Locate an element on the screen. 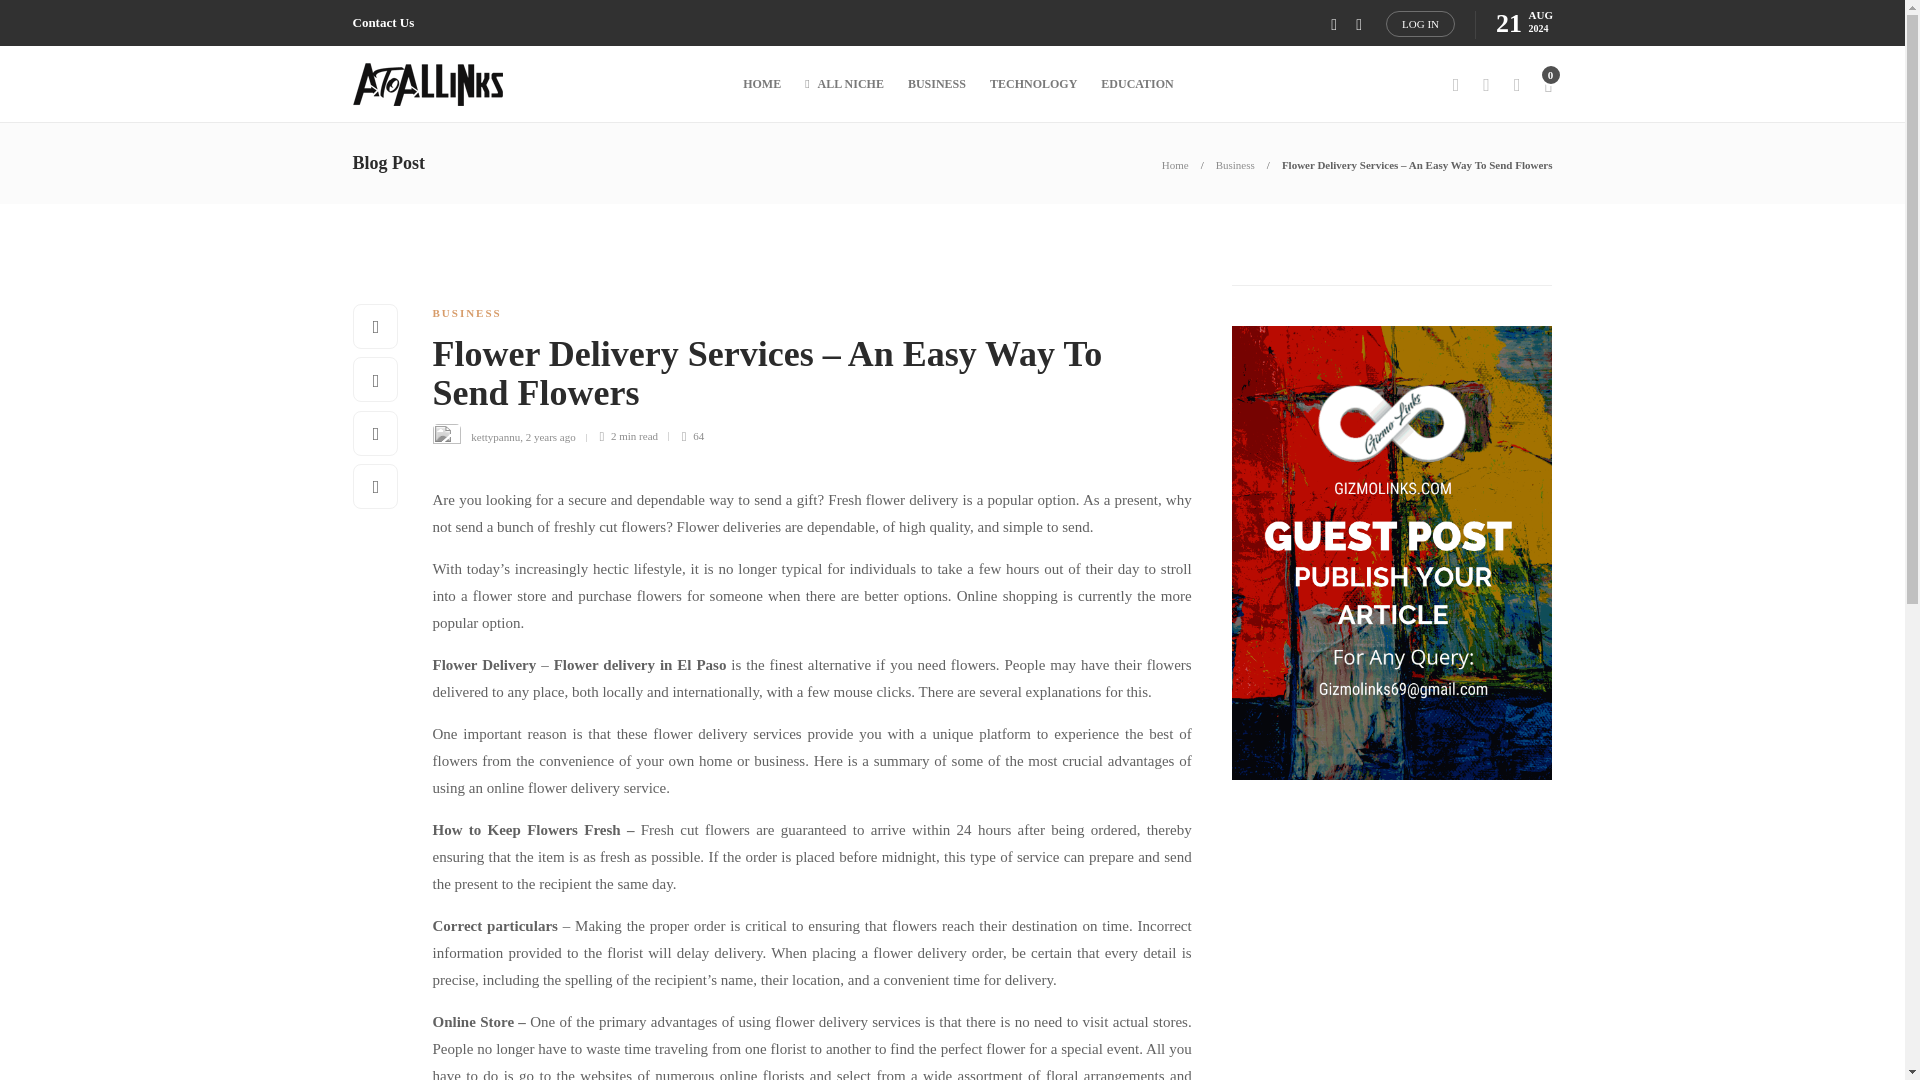 This screenshot has width=1920, height=1080. kettypannu is located at coordinates (495, 435).